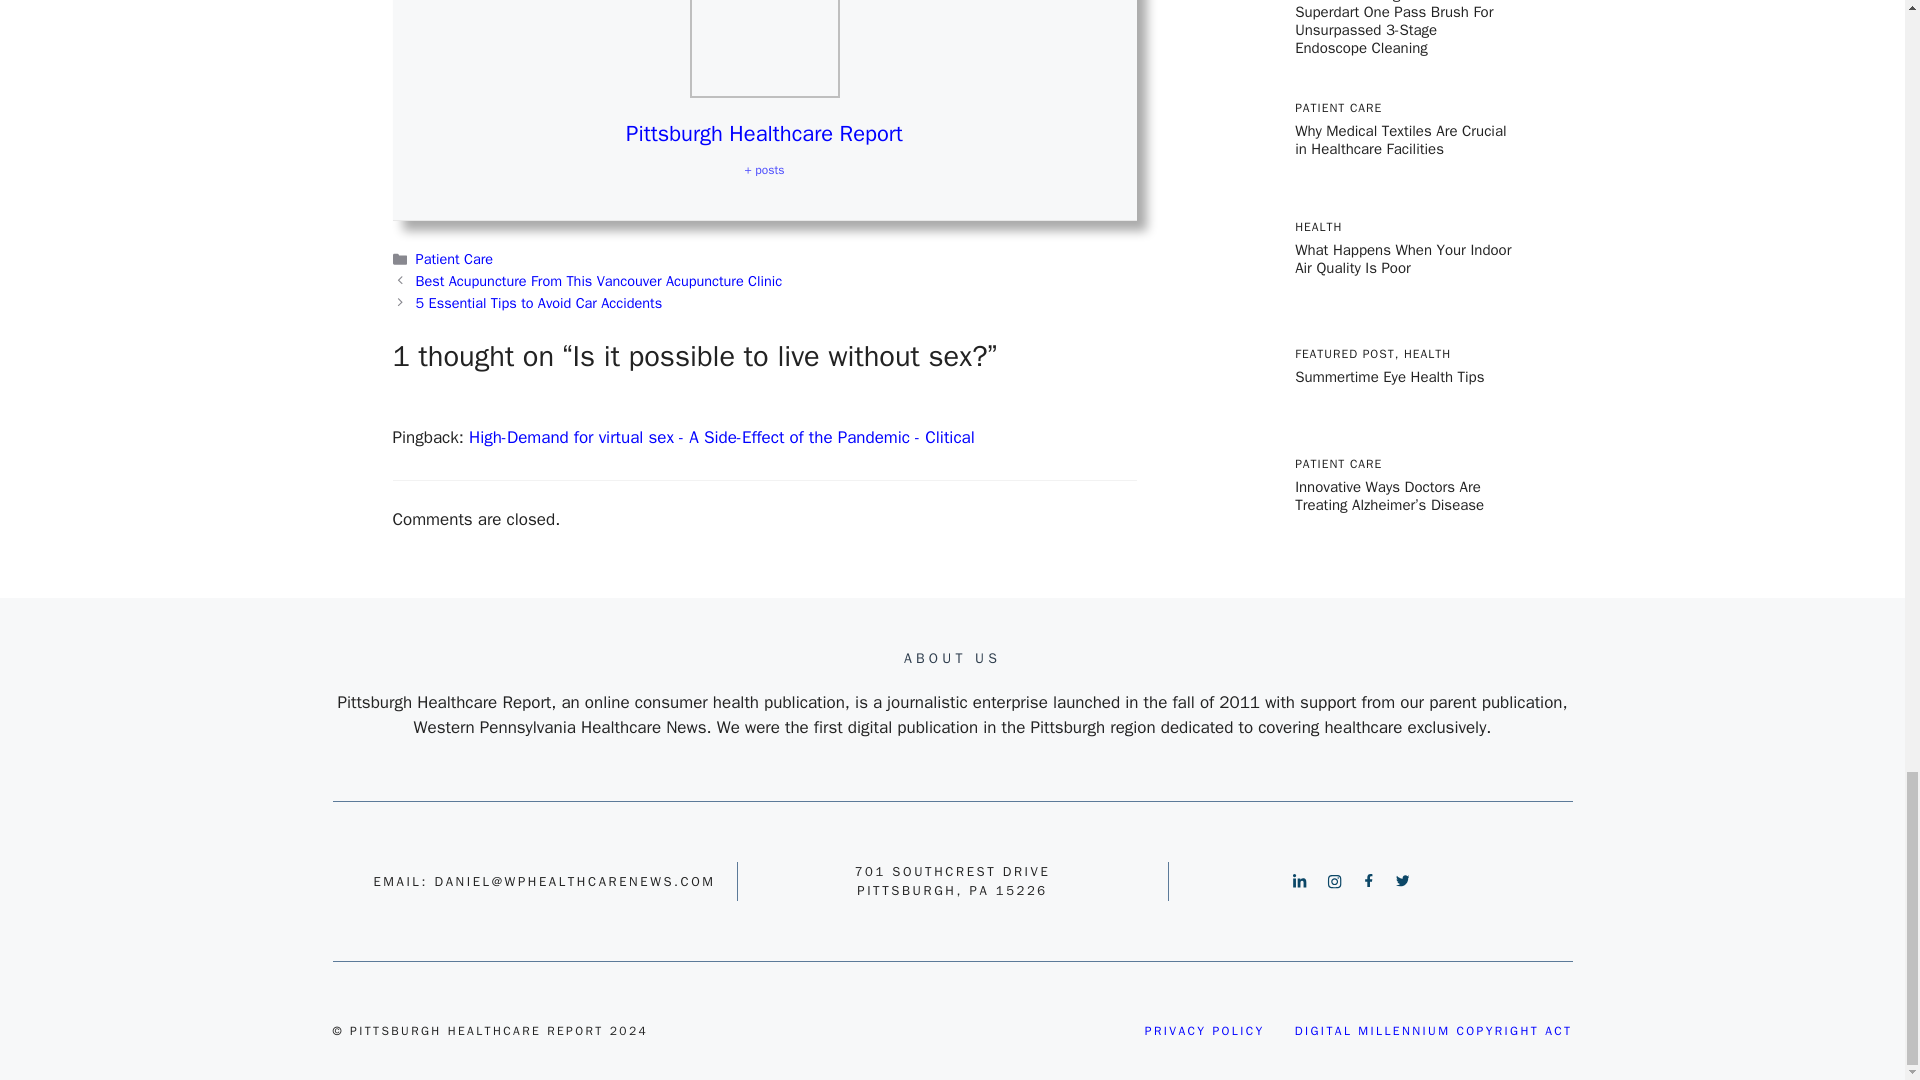  I want to click on Best Acupuncture From This Vancouver Acupuncture Clinic, so click(598, 281).